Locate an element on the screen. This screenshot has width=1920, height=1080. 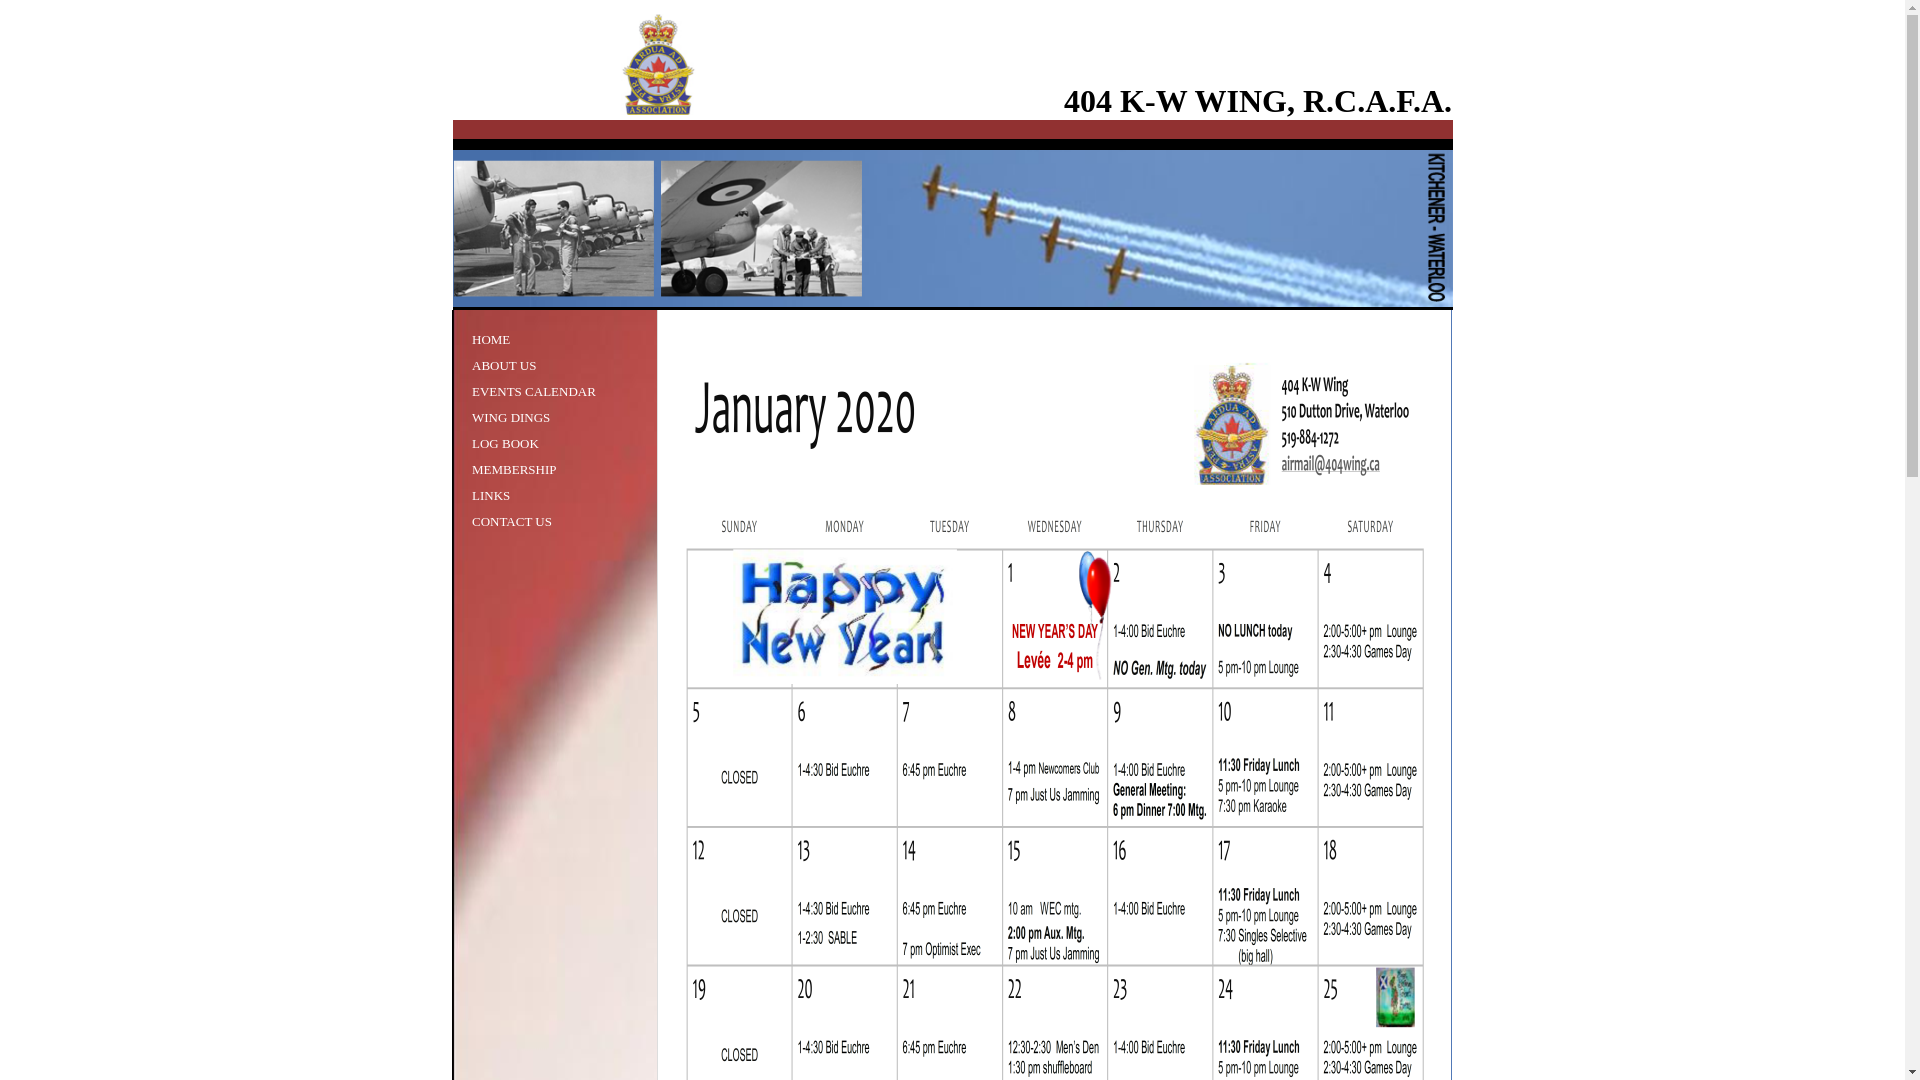
EVENTS CALENDAR is located at coordinates (534, 392).